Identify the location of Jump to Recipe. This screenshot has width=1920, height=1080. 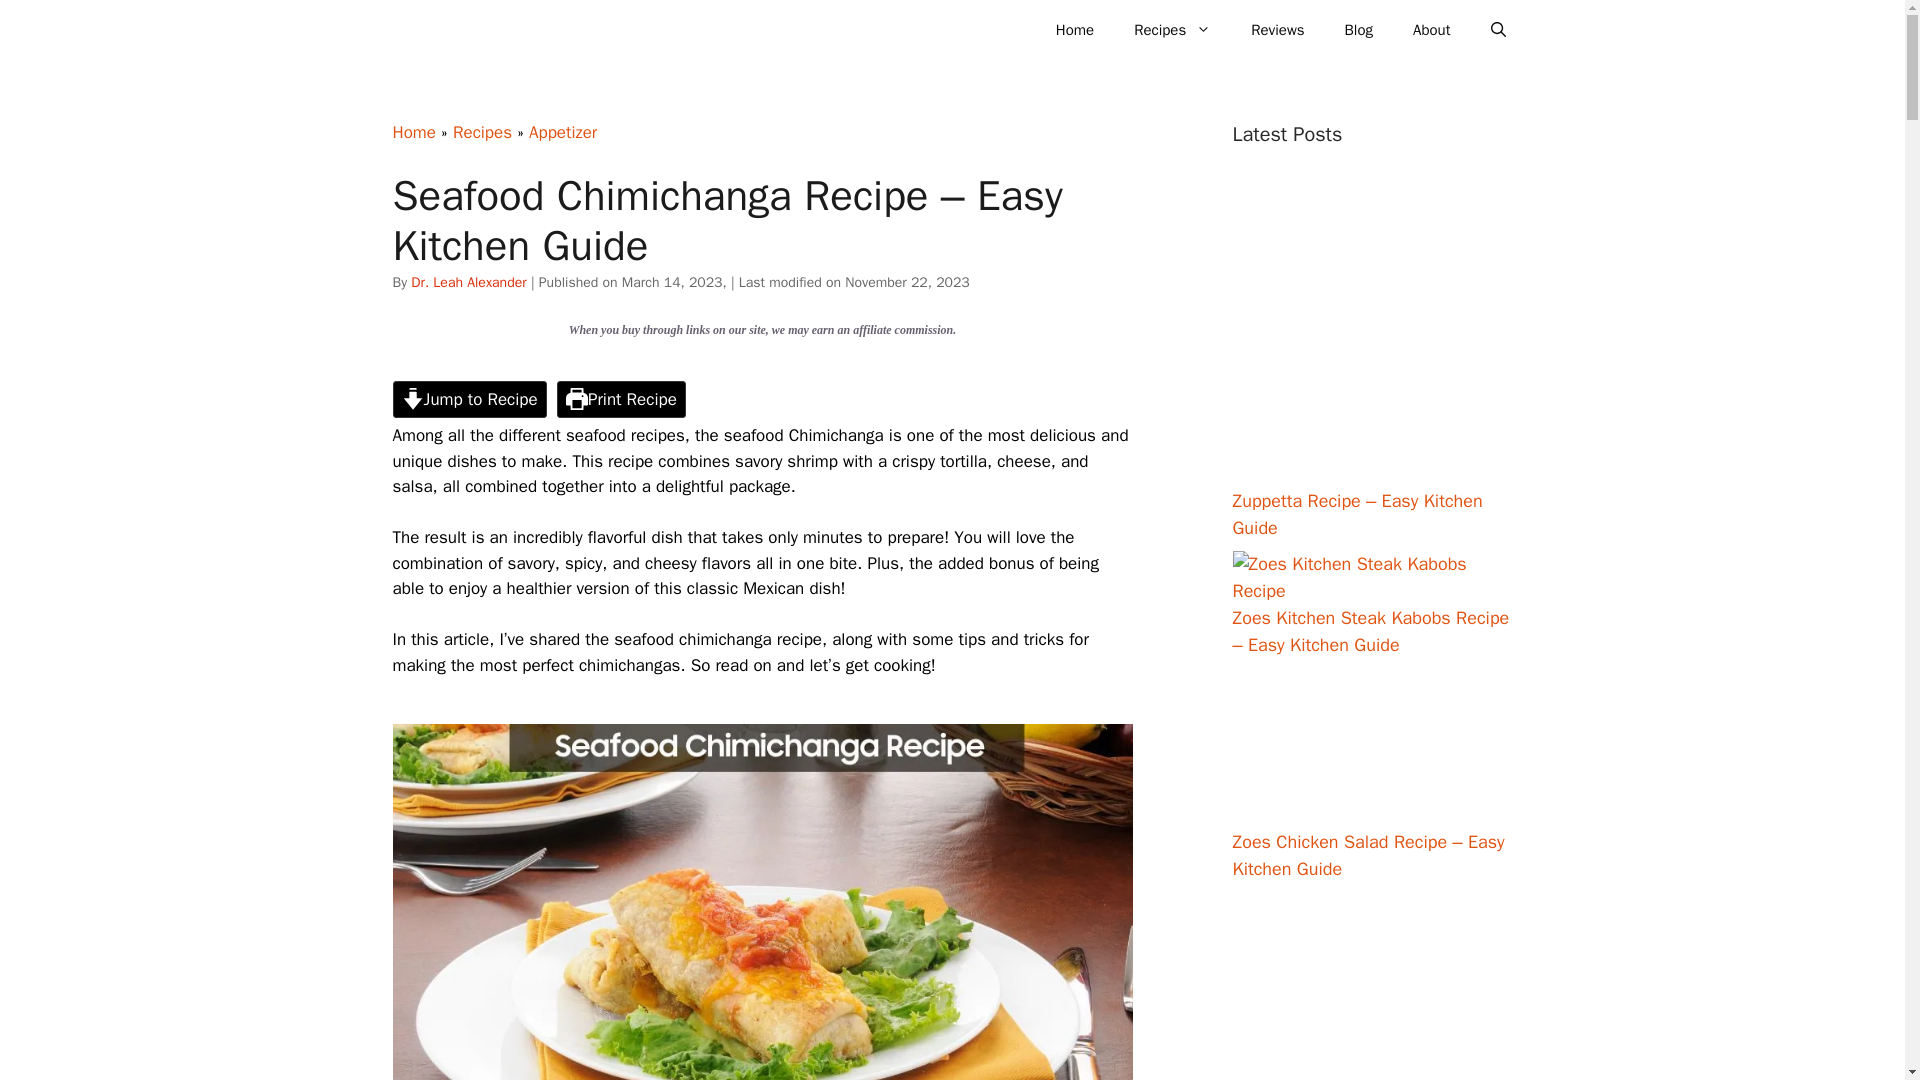
(468, 400).